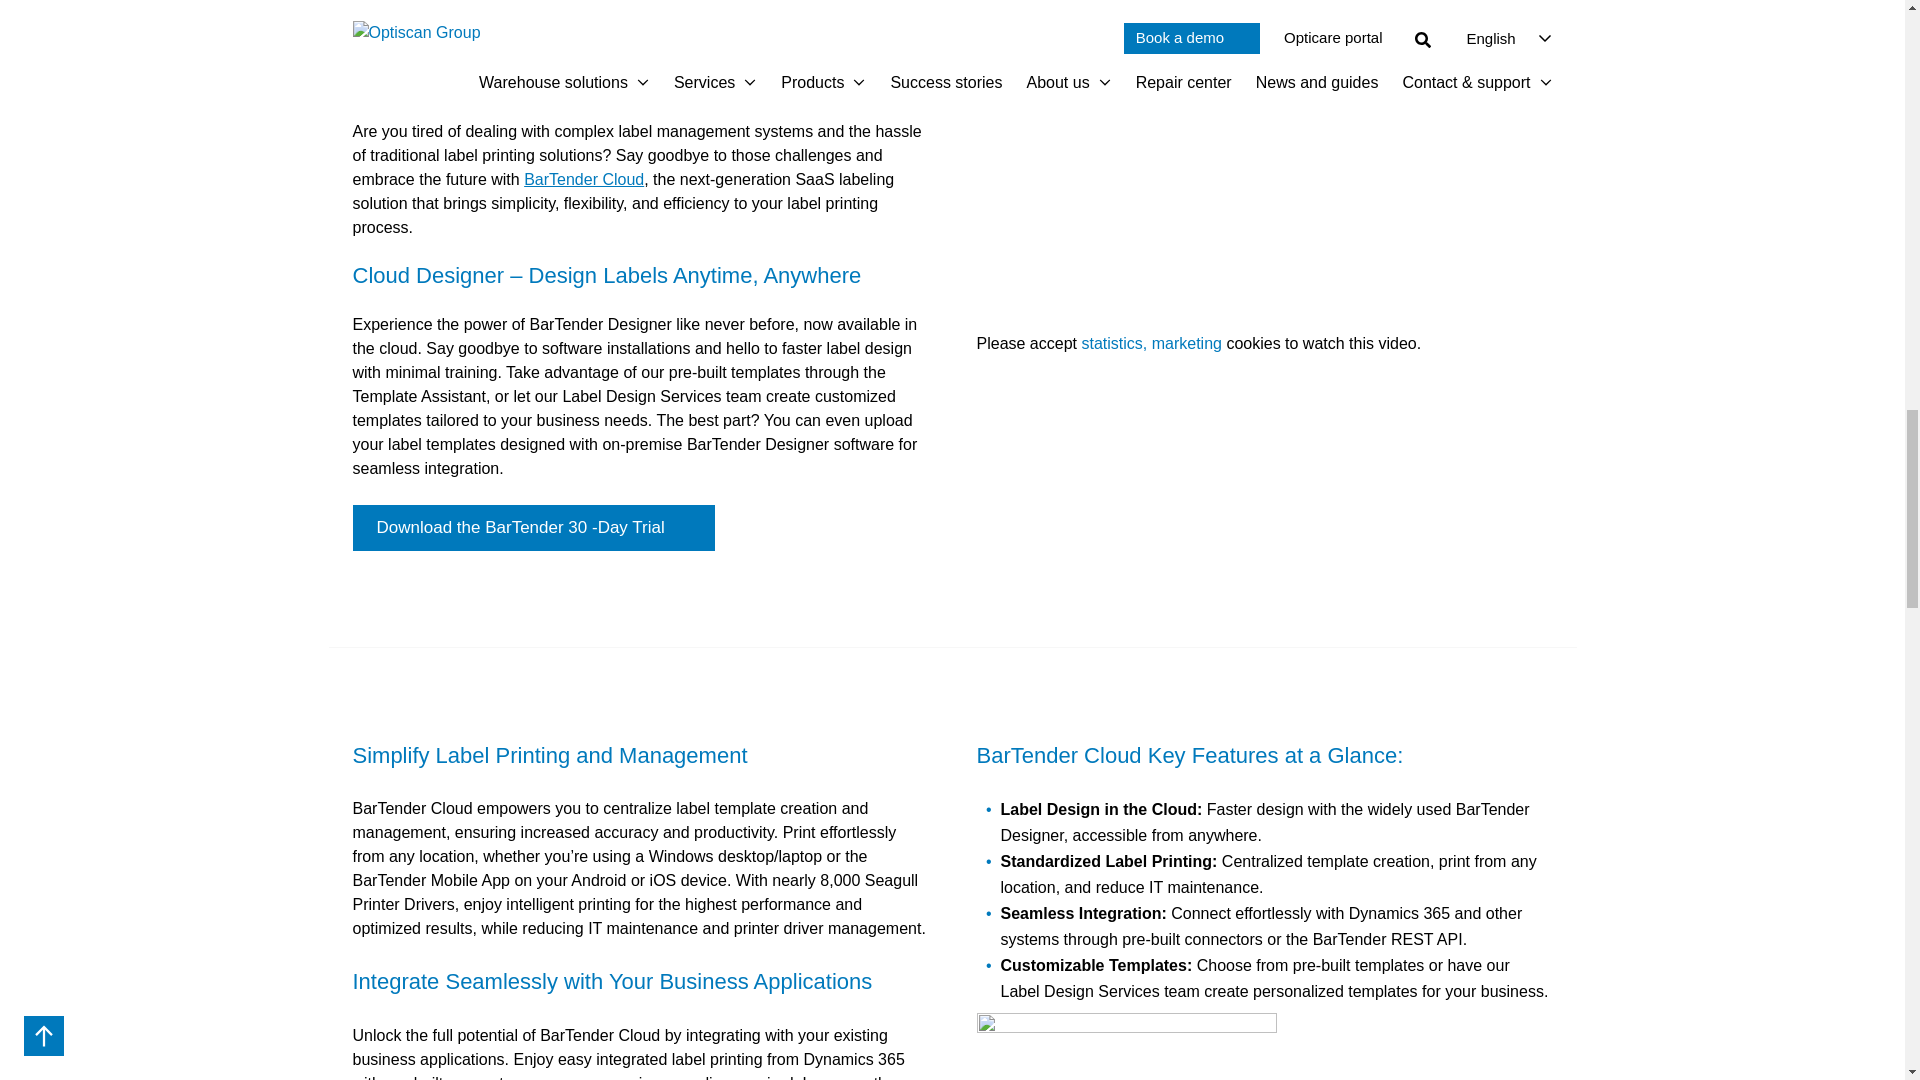 This screenshot has height=1080, width=1920. Describe the element at coordinates (1263, 182) in the screenshot. I see `BarTender Cloud Designer` at that location.